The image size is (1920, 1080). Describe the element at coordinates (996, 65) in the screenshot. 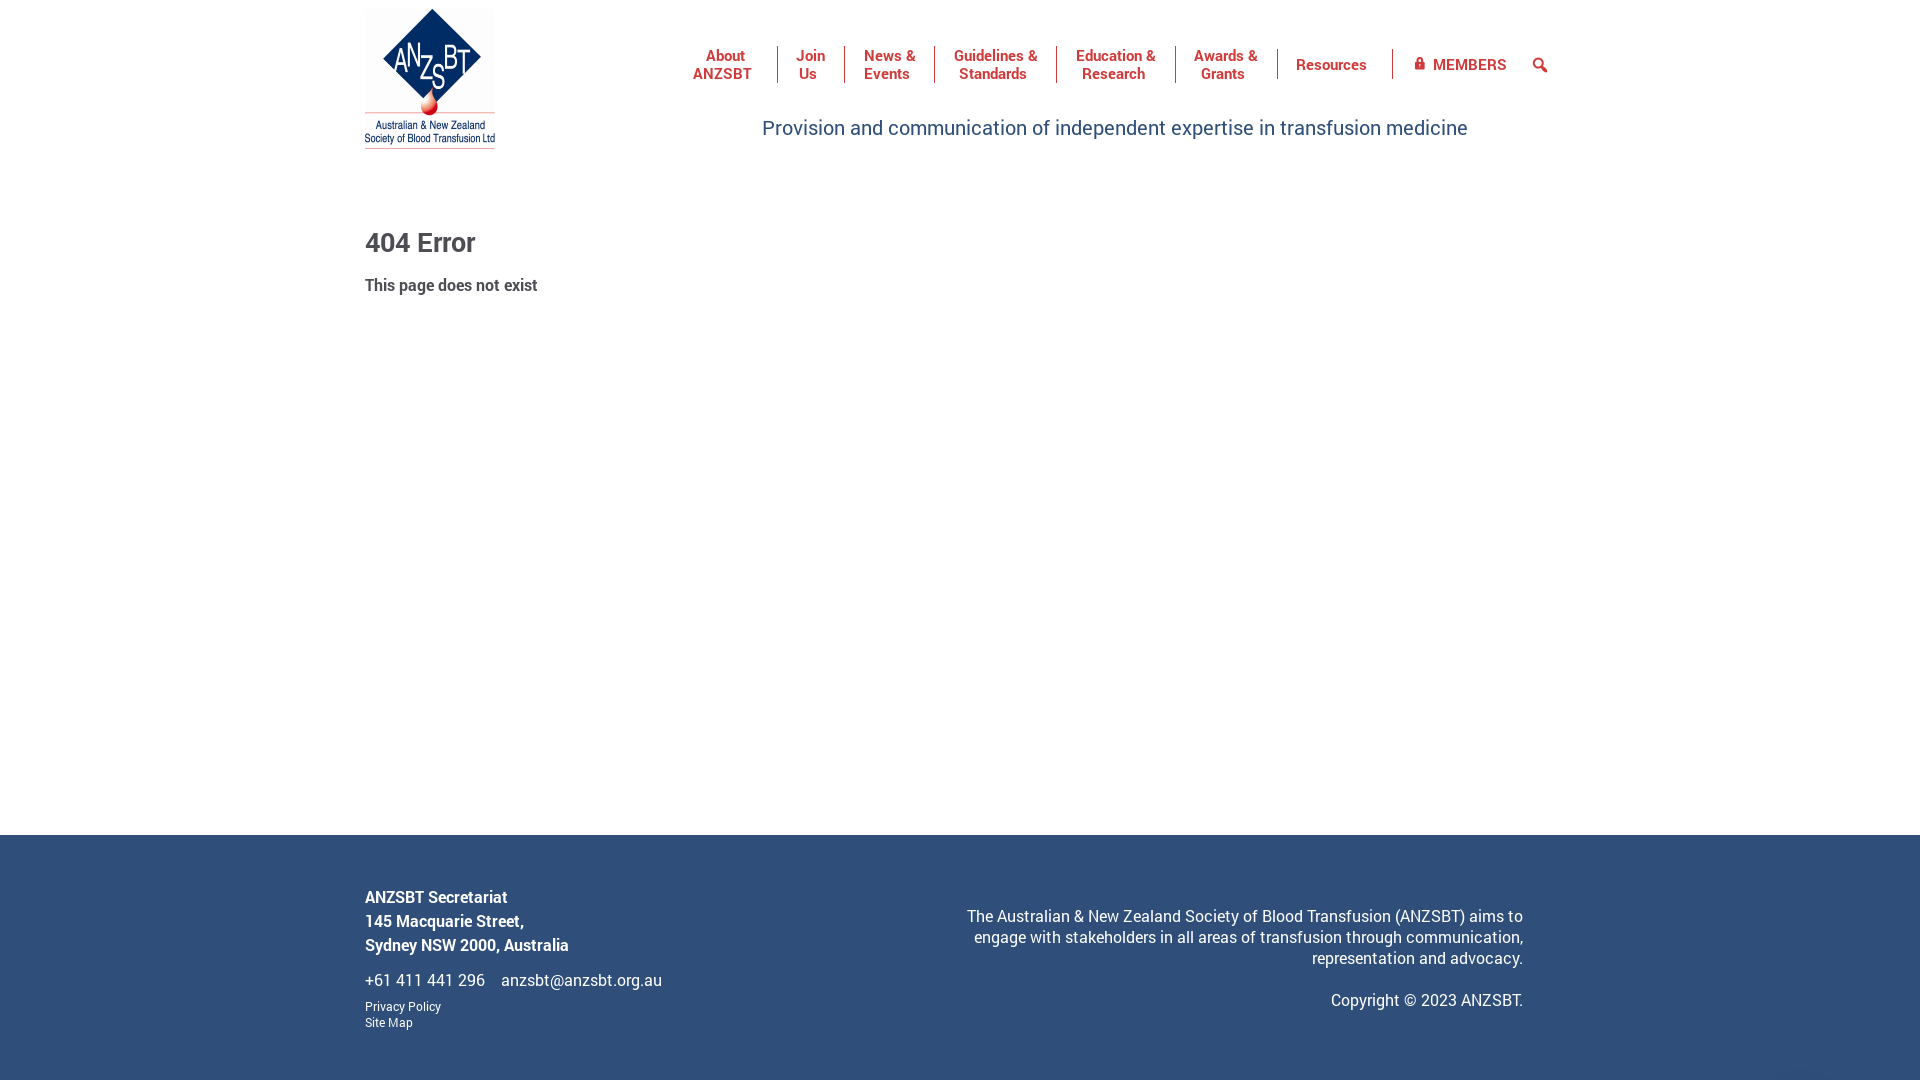

I see `Guidelines &
Standards` at that location.